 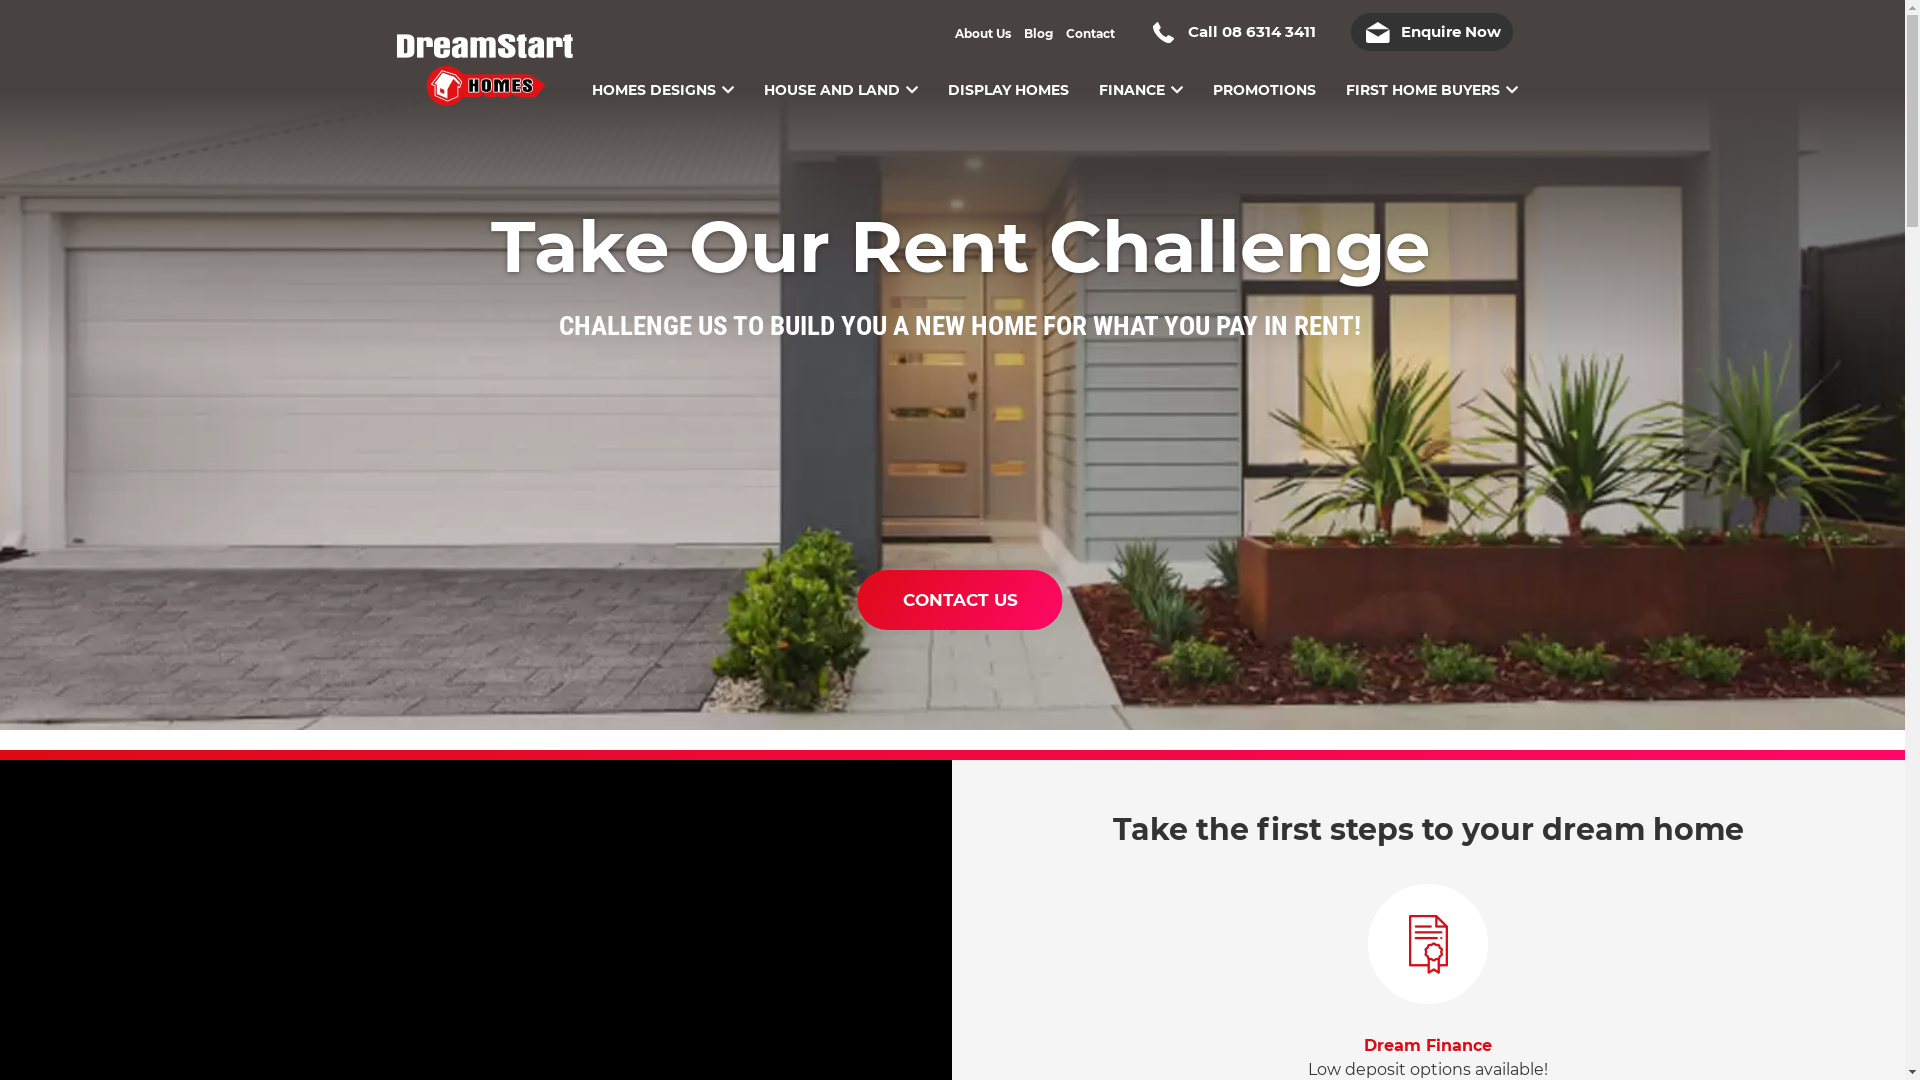 I want to click on FIRST HOME BUYERS, so click(x=1432, y=75).